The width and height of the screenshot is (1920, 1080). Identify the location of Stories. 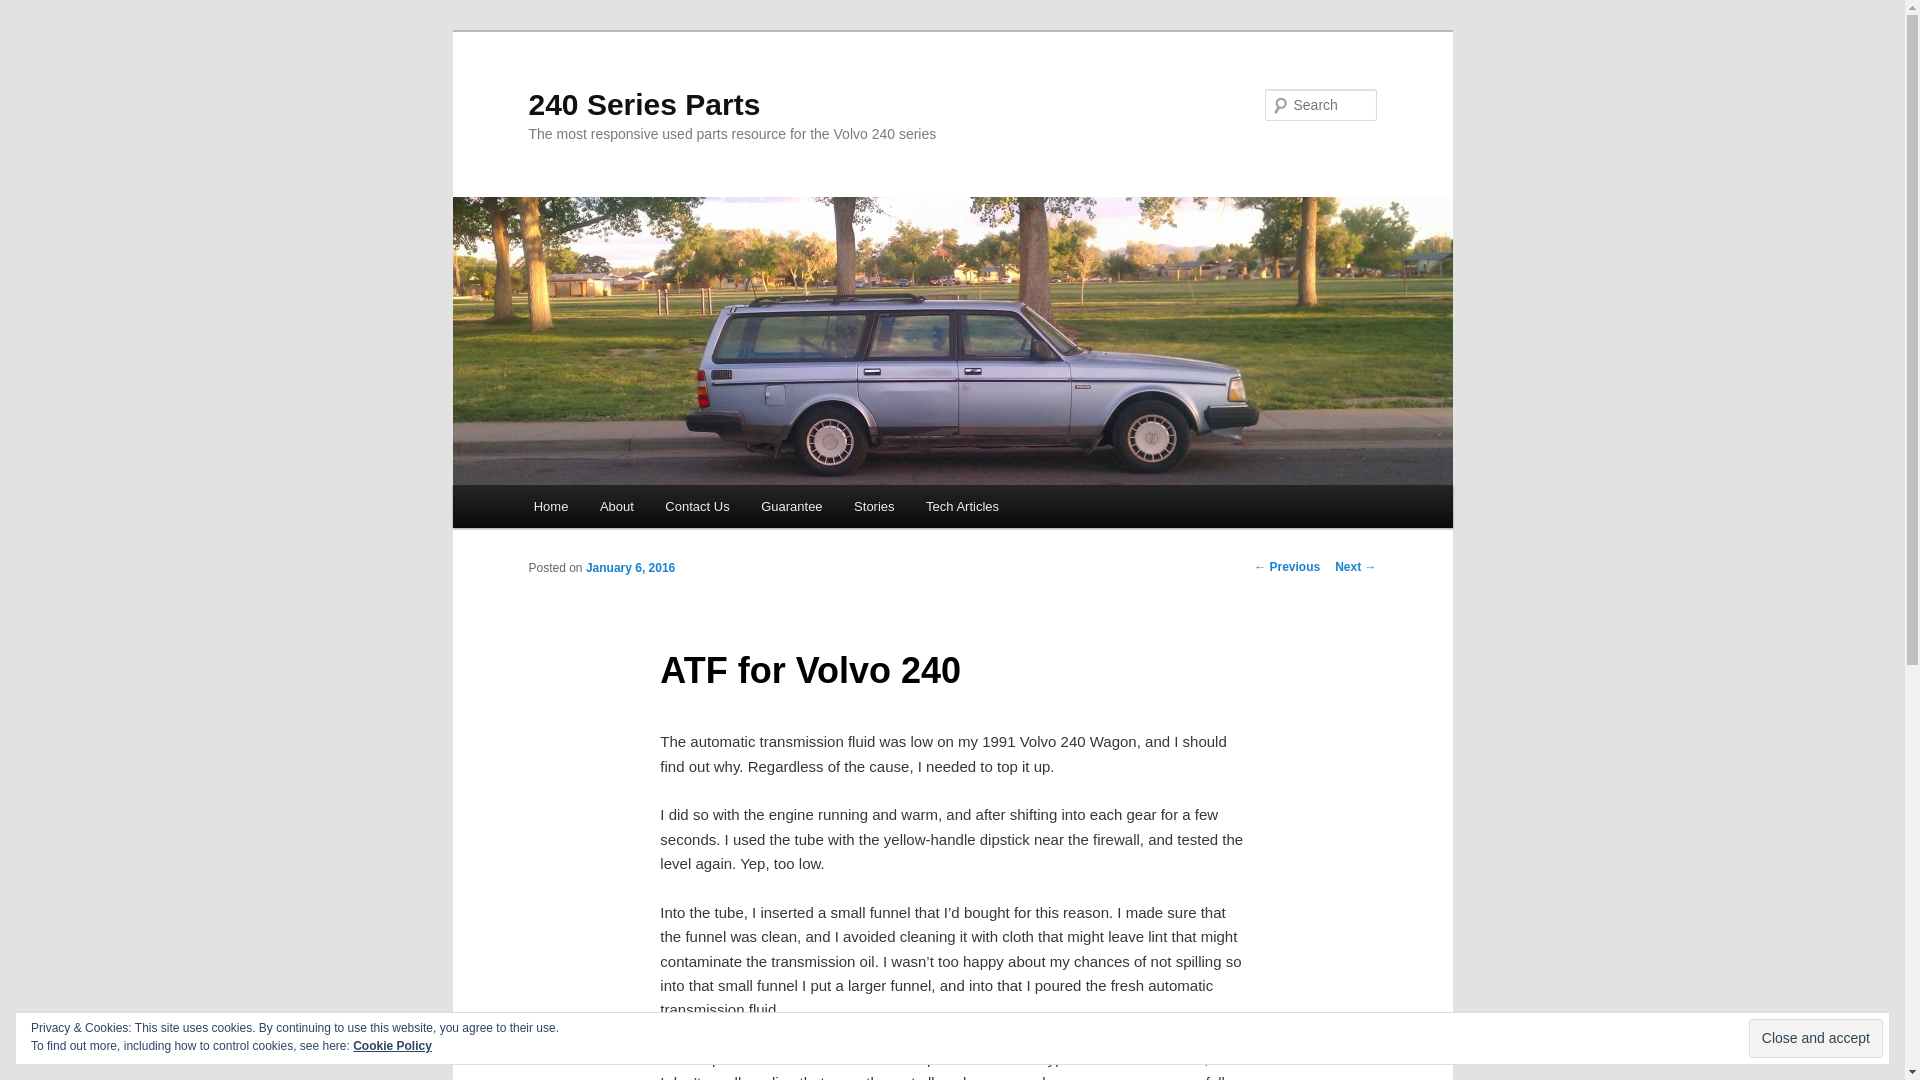
(874, 506).